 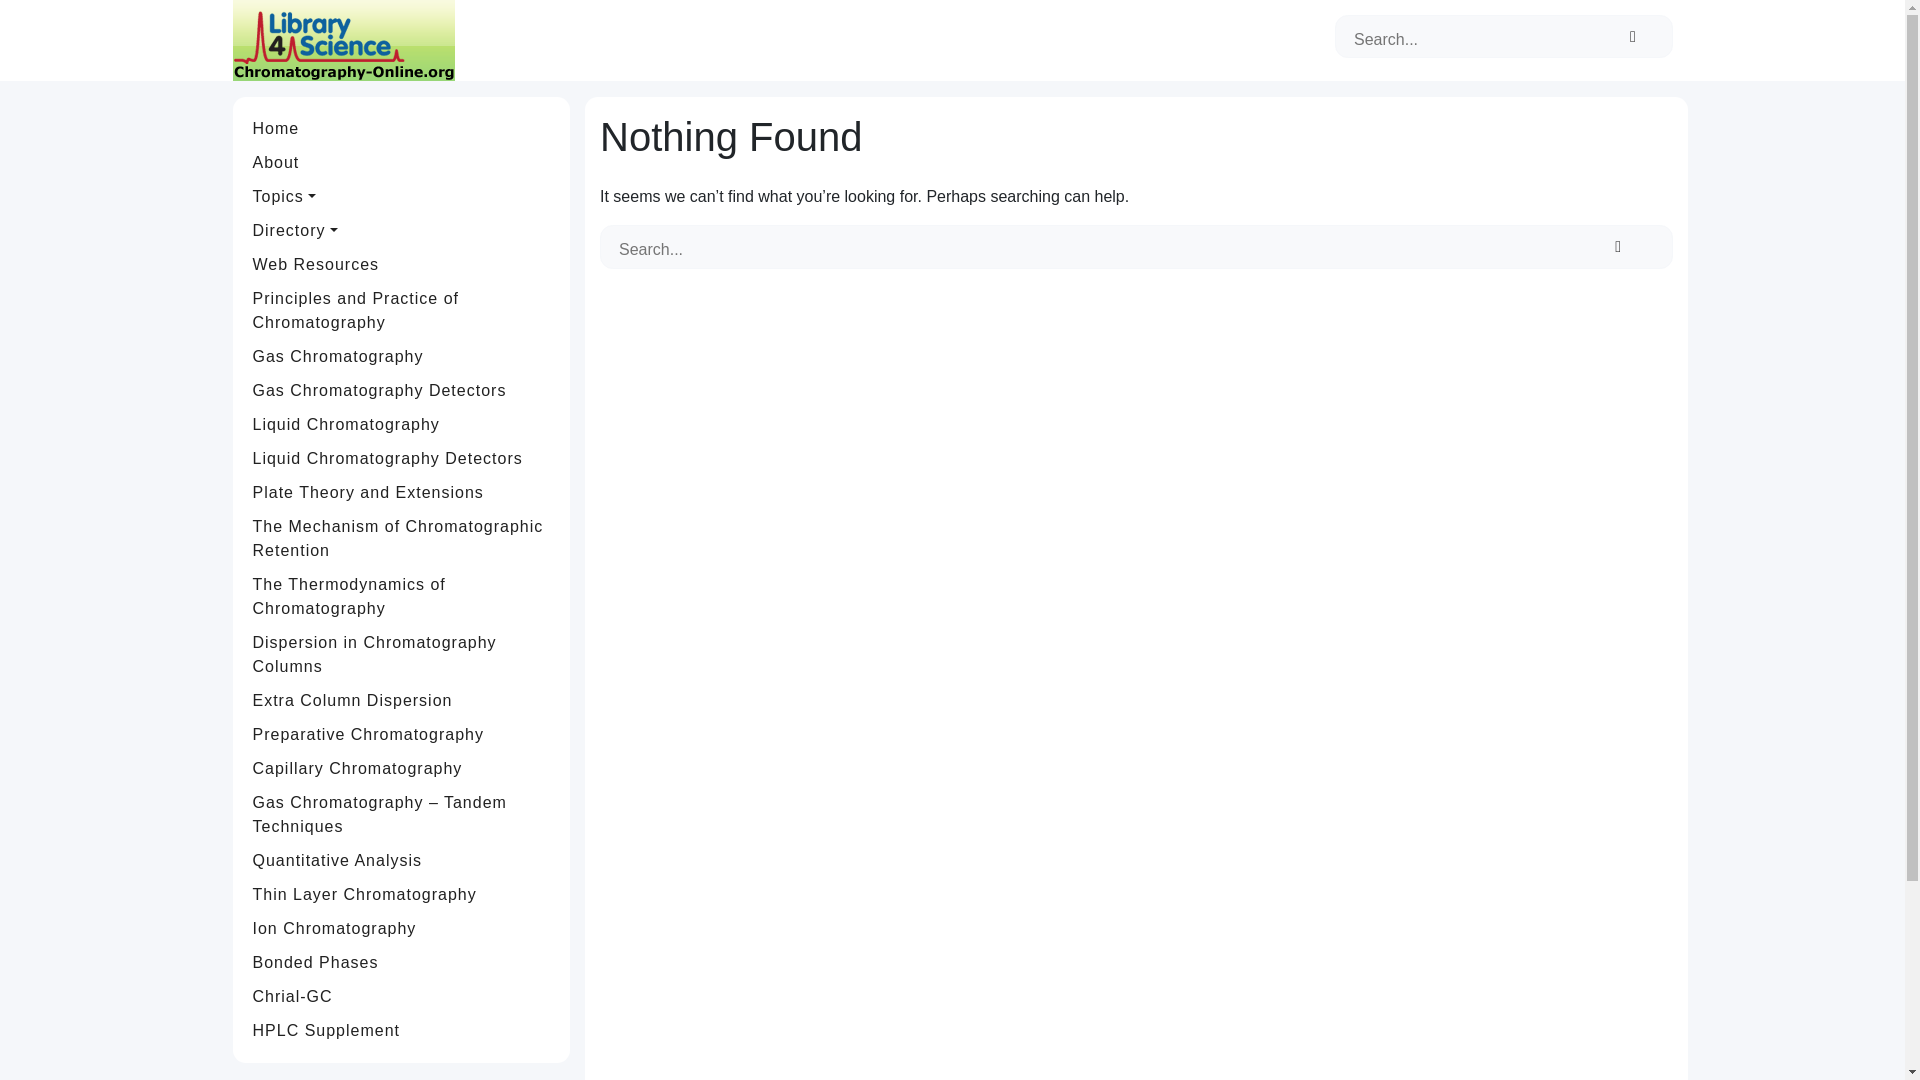 What do you see at coordinates (402, 768) in the screenshot?
I see `Capillary Chromatography` at bounding box center [402, 768].